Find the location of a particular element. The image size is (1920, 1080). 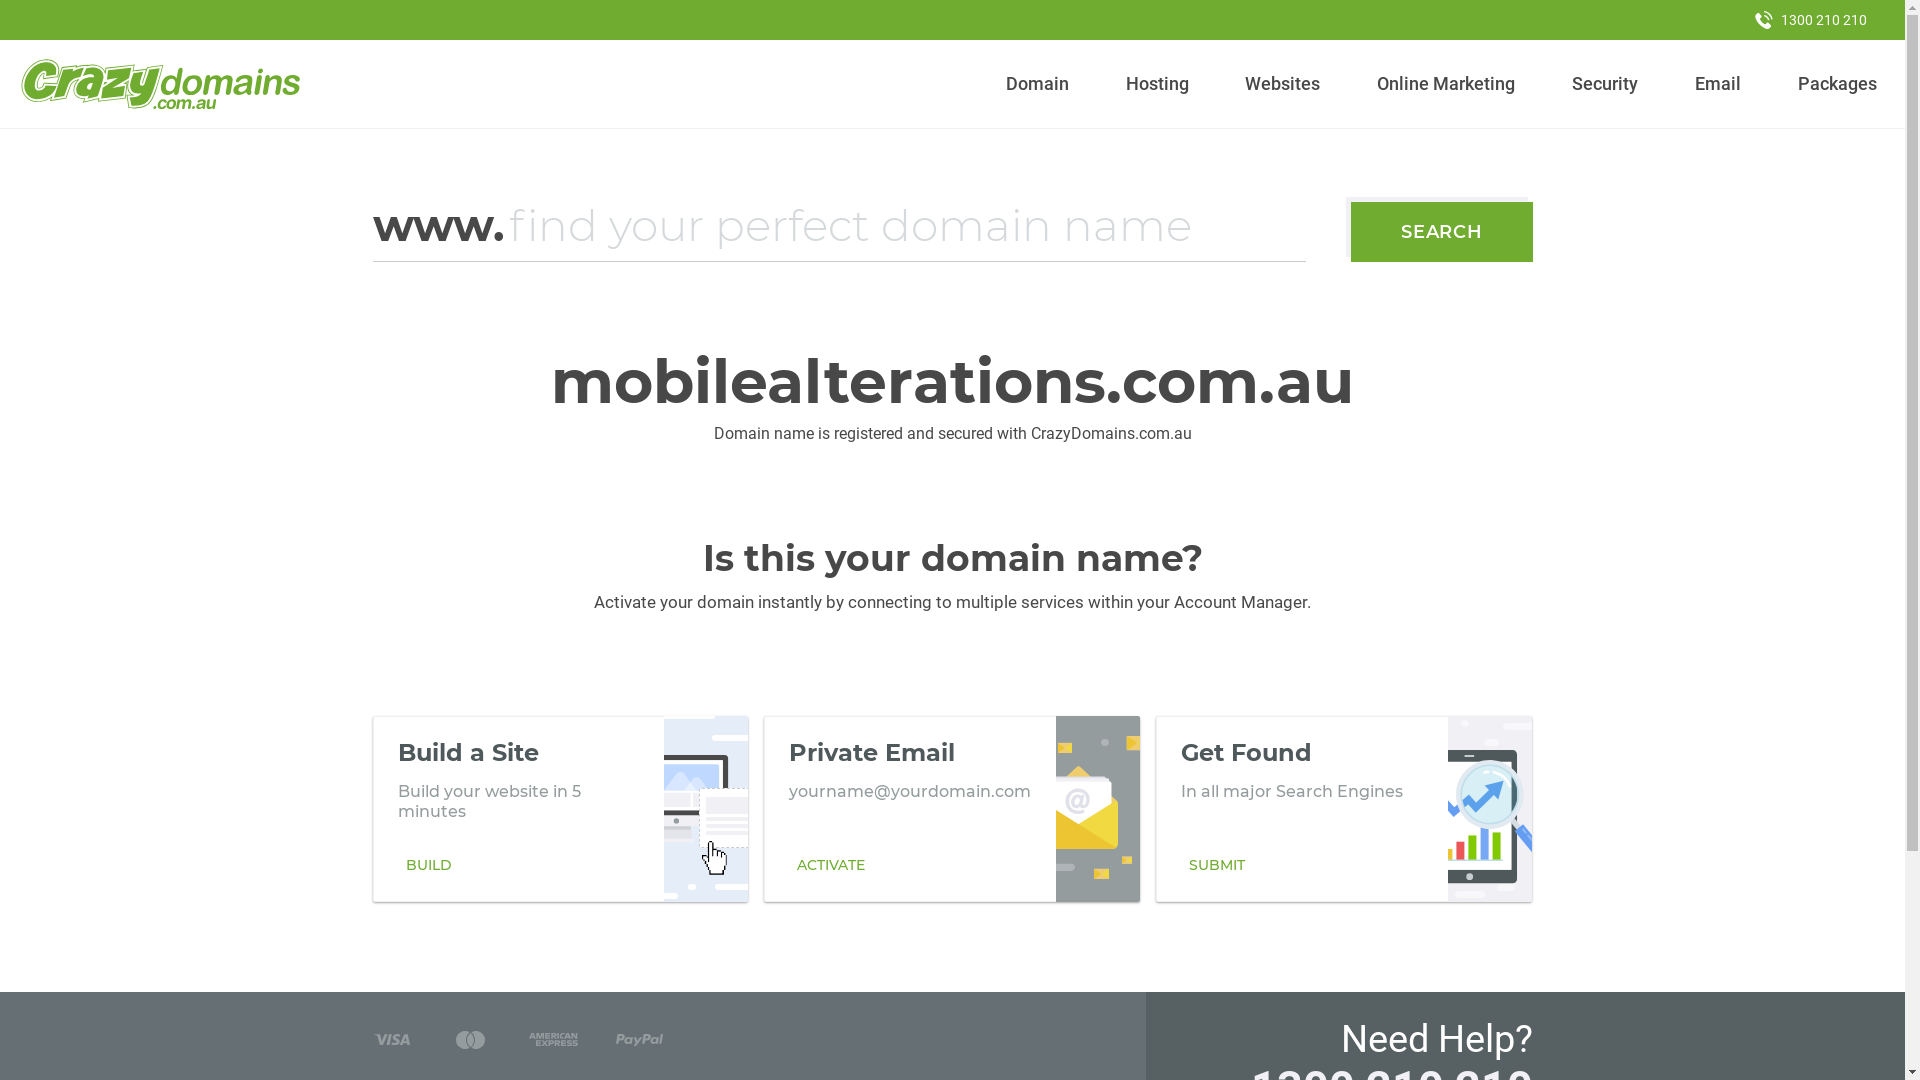

Packages is located at coordinates (1837, 84).